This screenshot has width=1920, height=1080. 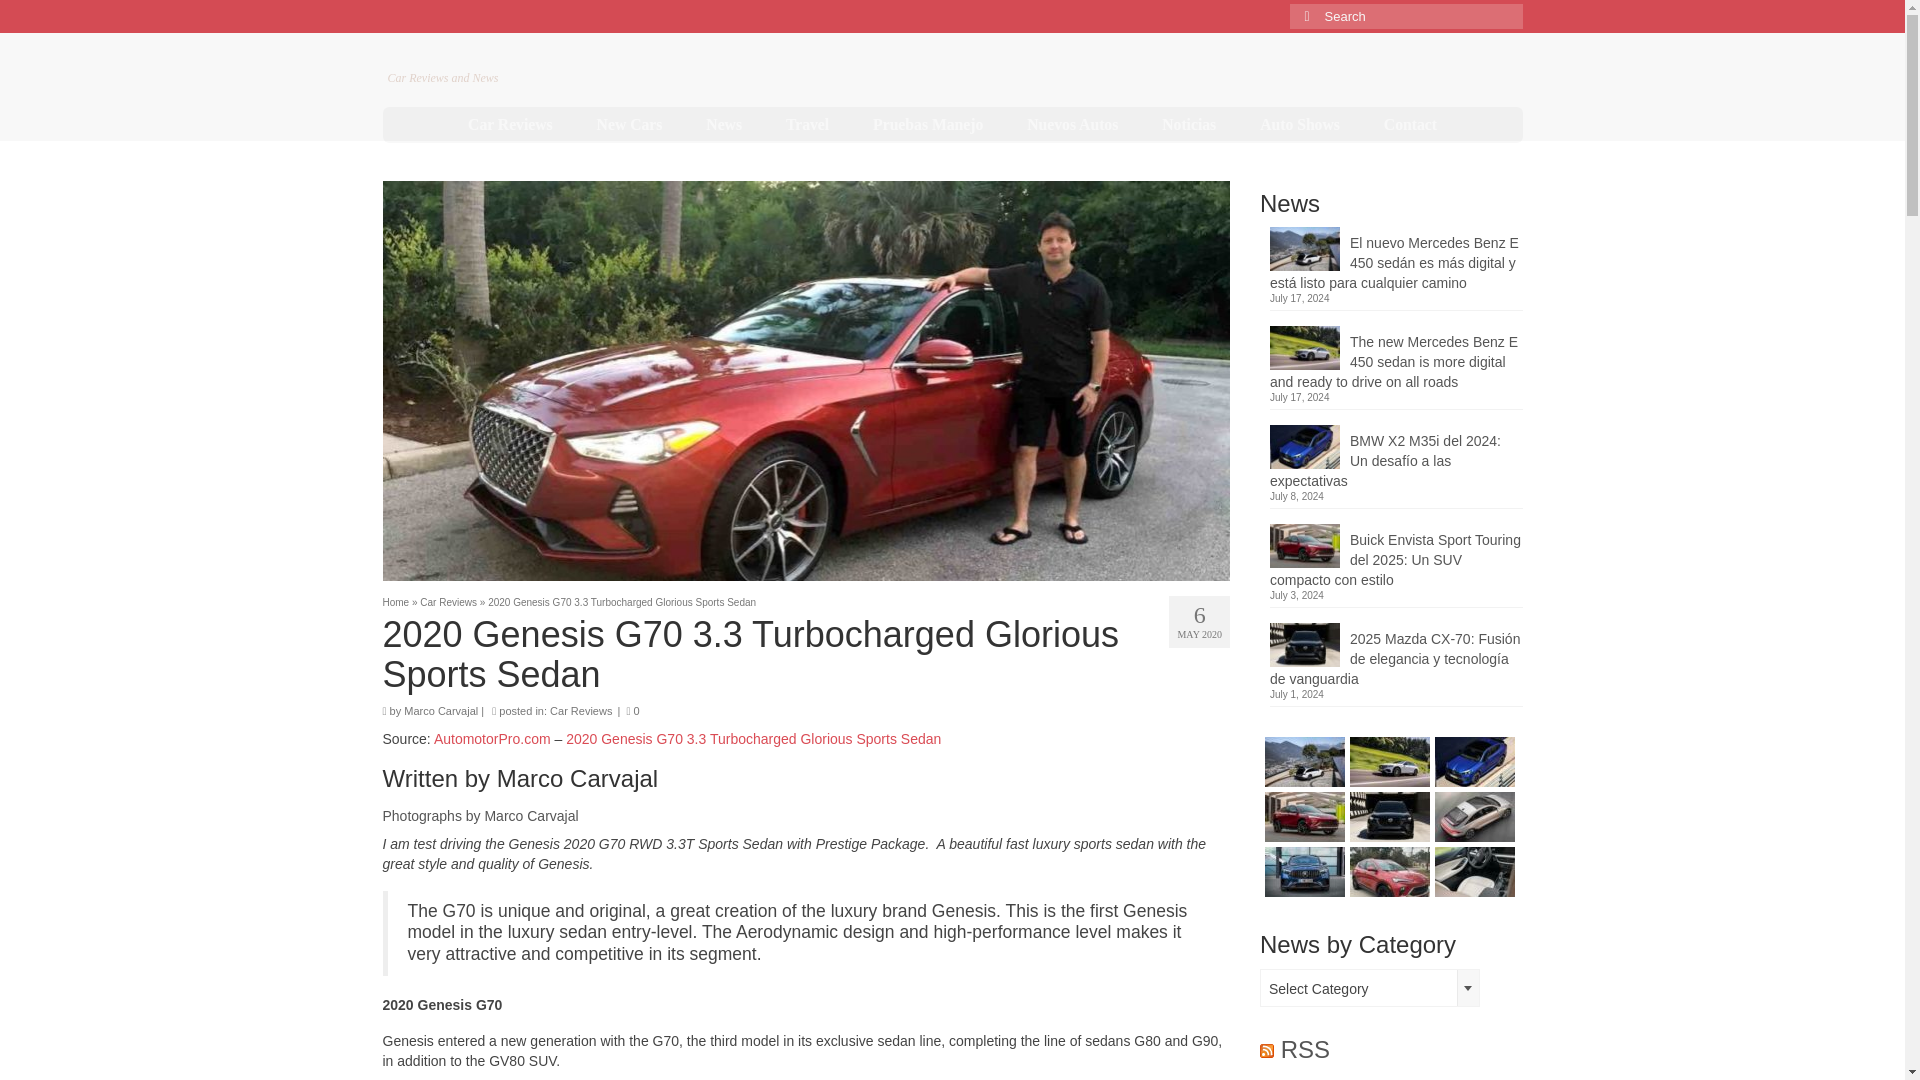 I want to click on New Cars, so click(x=630, y=124).